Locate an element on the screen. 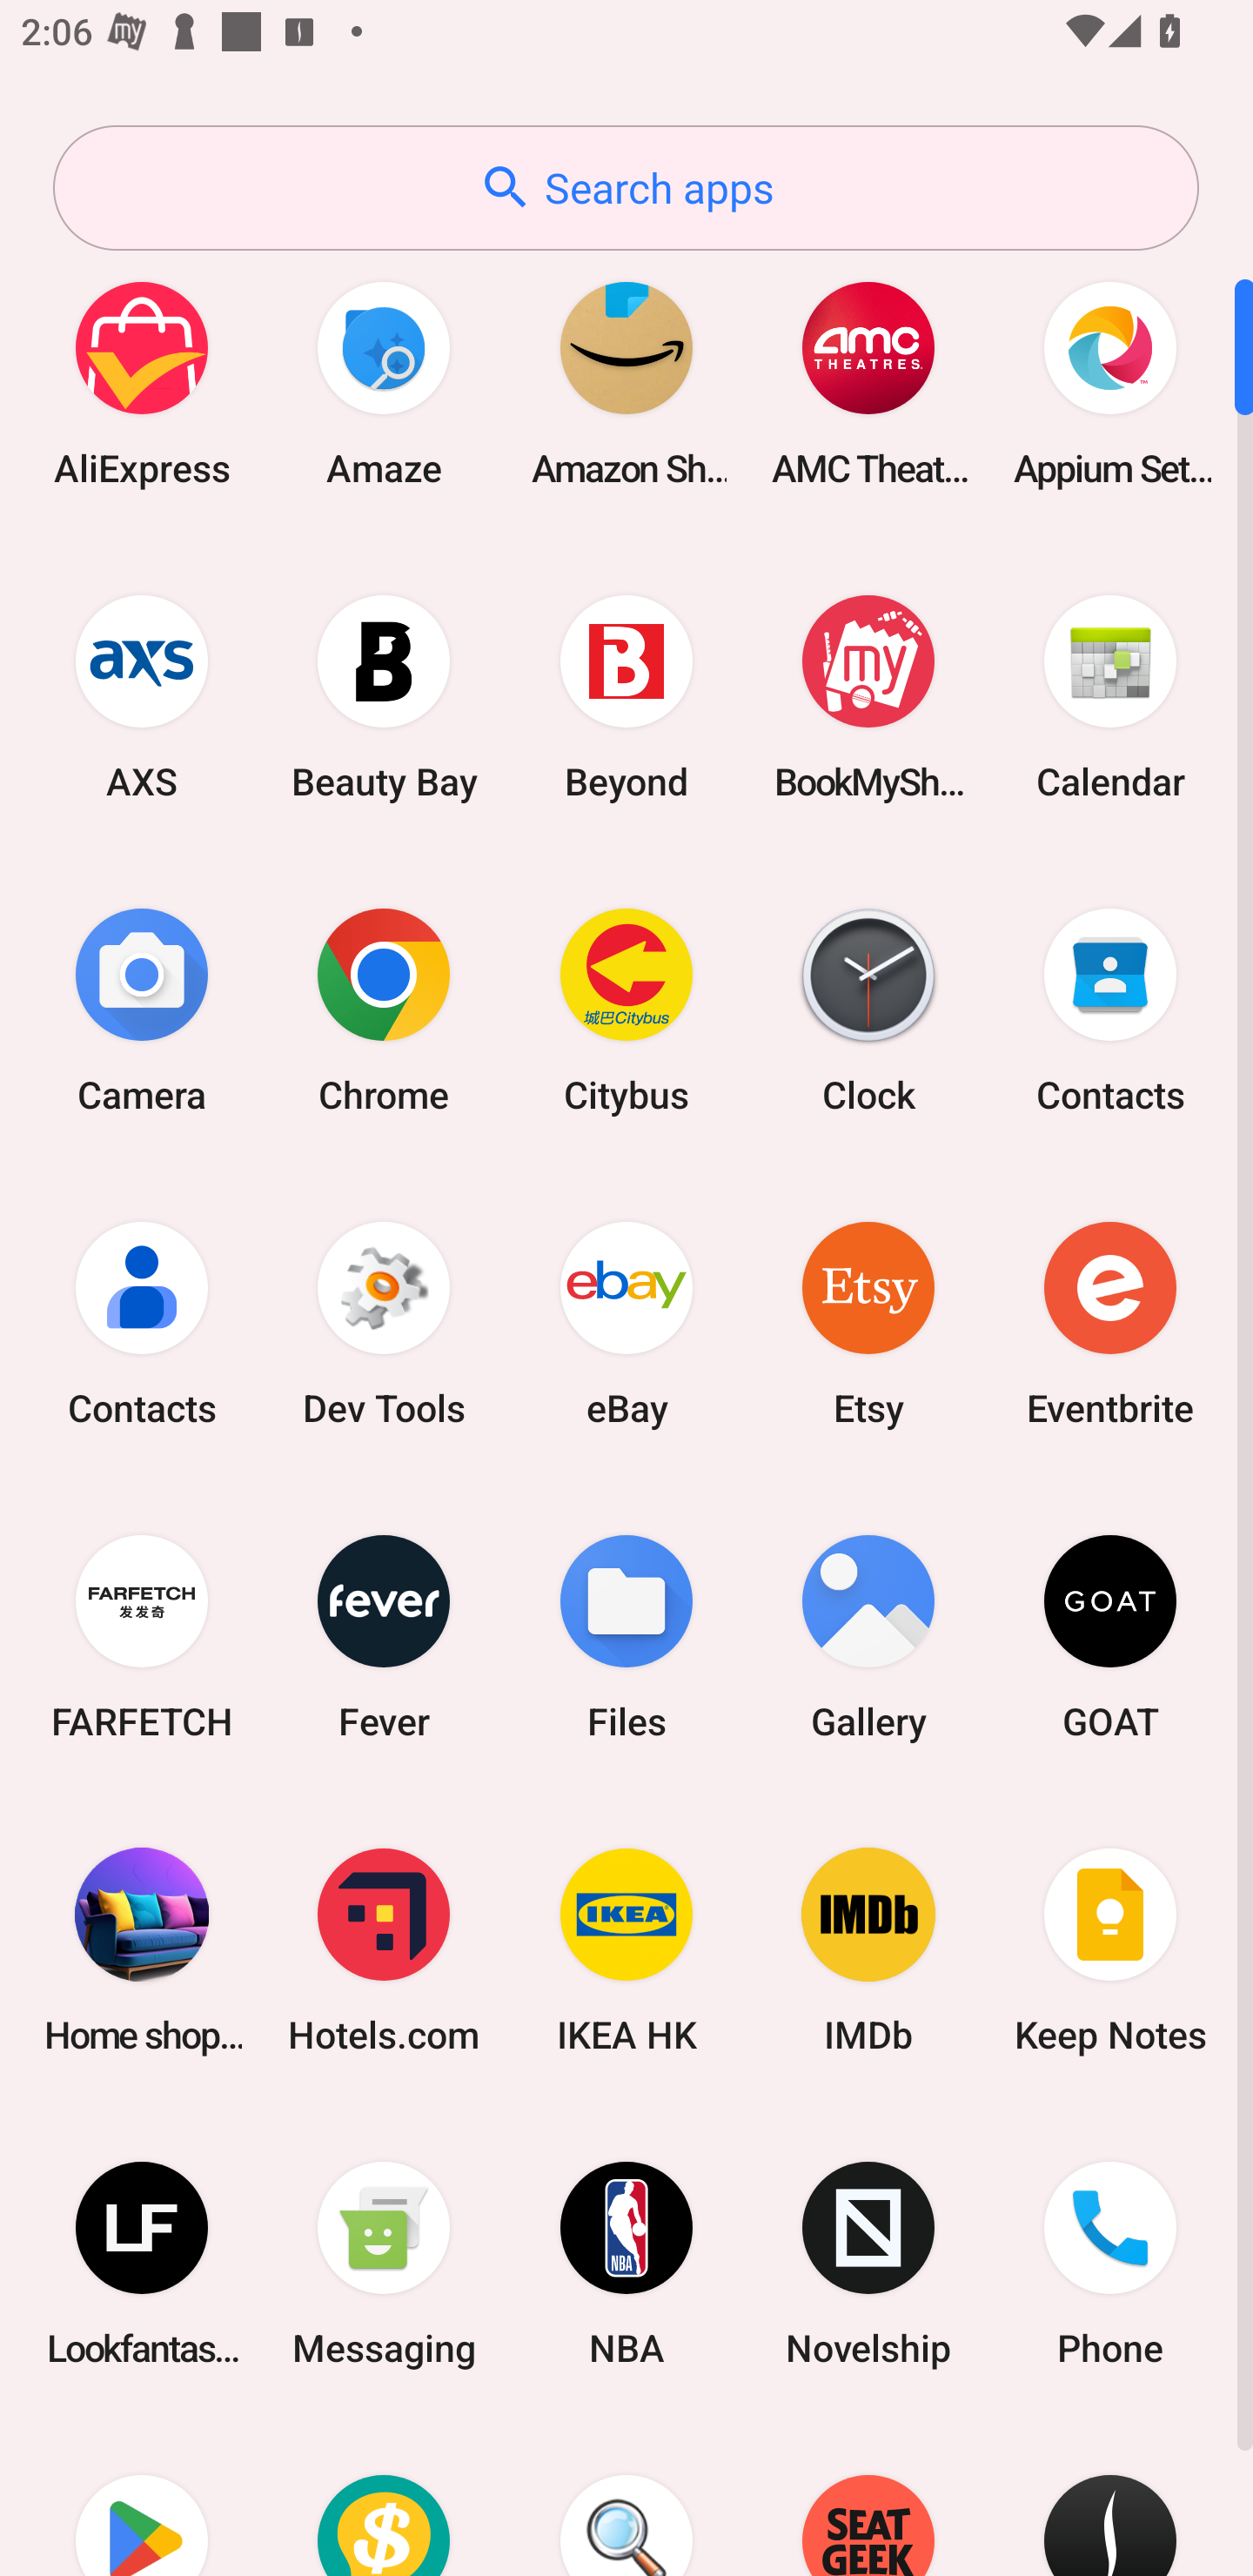  Gallery is located at coordinates (868, 1636).